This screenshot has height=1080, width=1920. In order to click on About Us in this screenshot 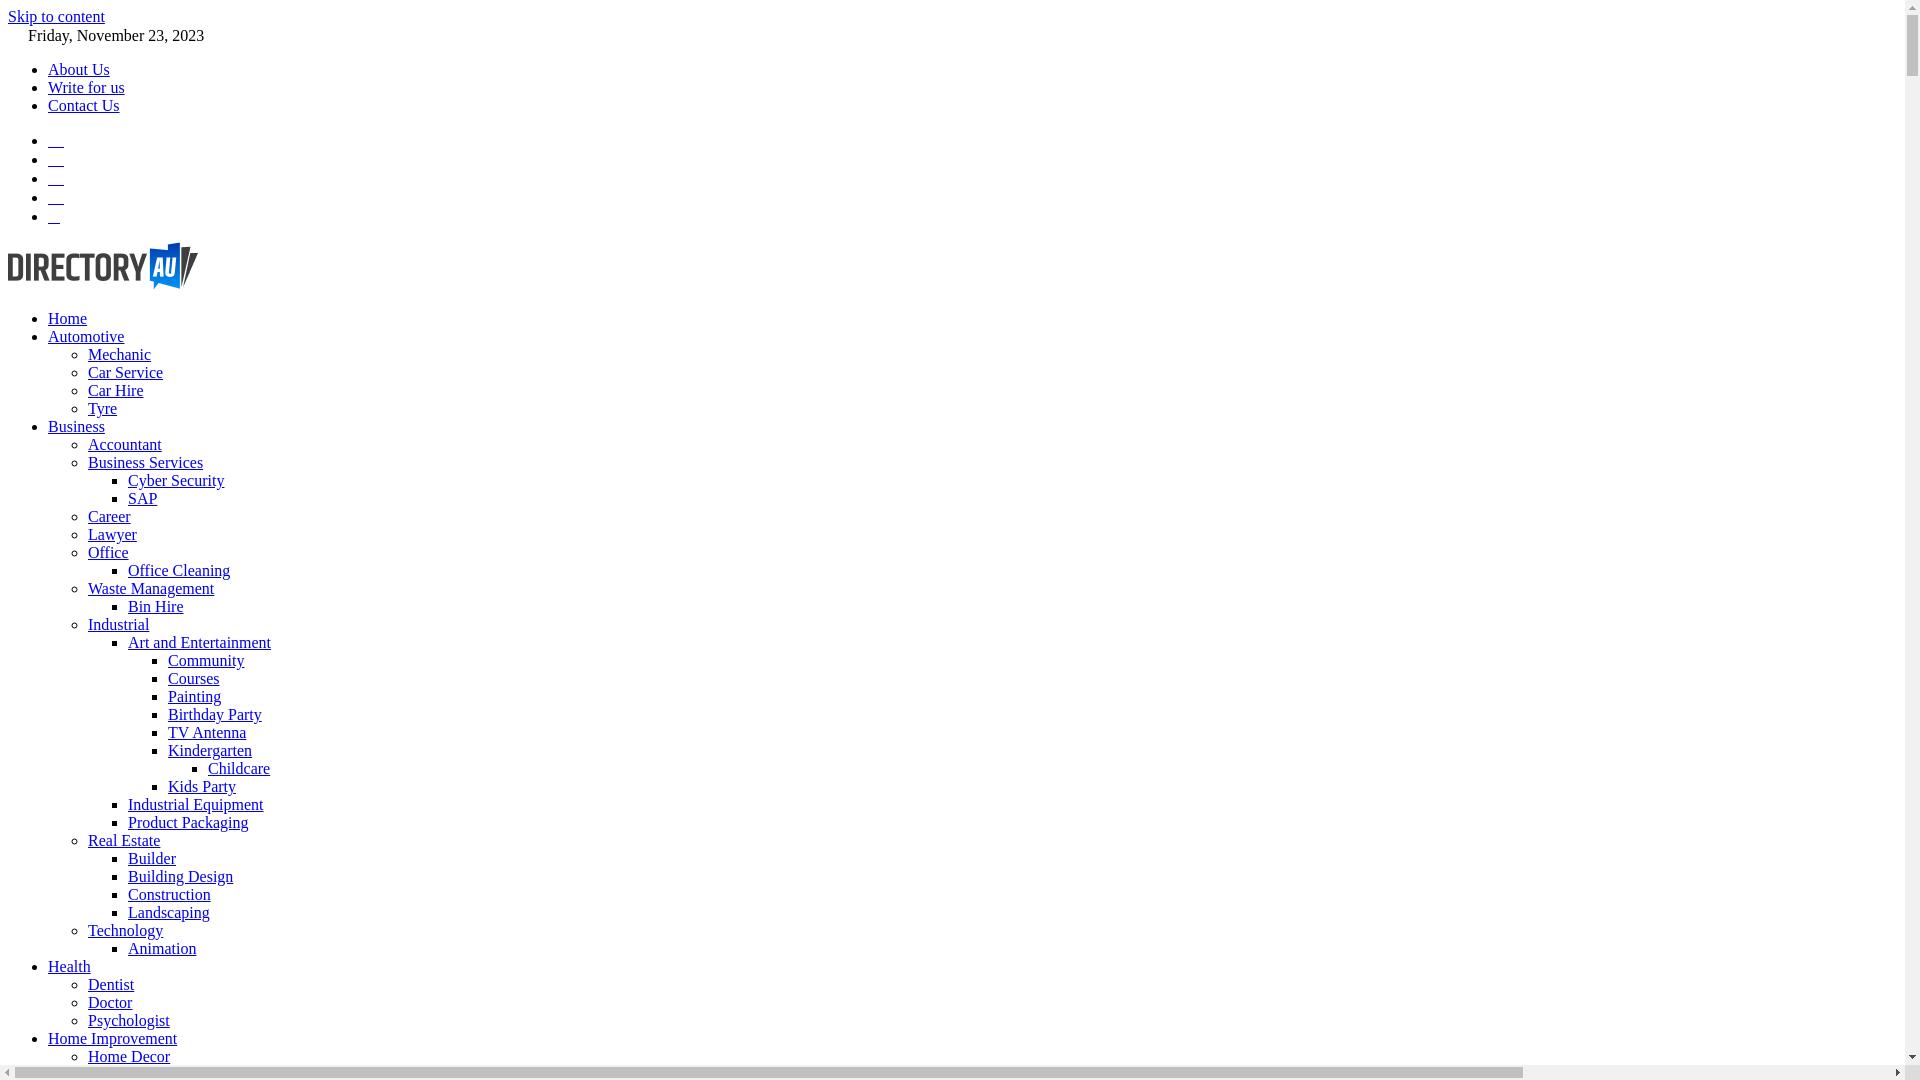, I will do `click(79, 69)`.